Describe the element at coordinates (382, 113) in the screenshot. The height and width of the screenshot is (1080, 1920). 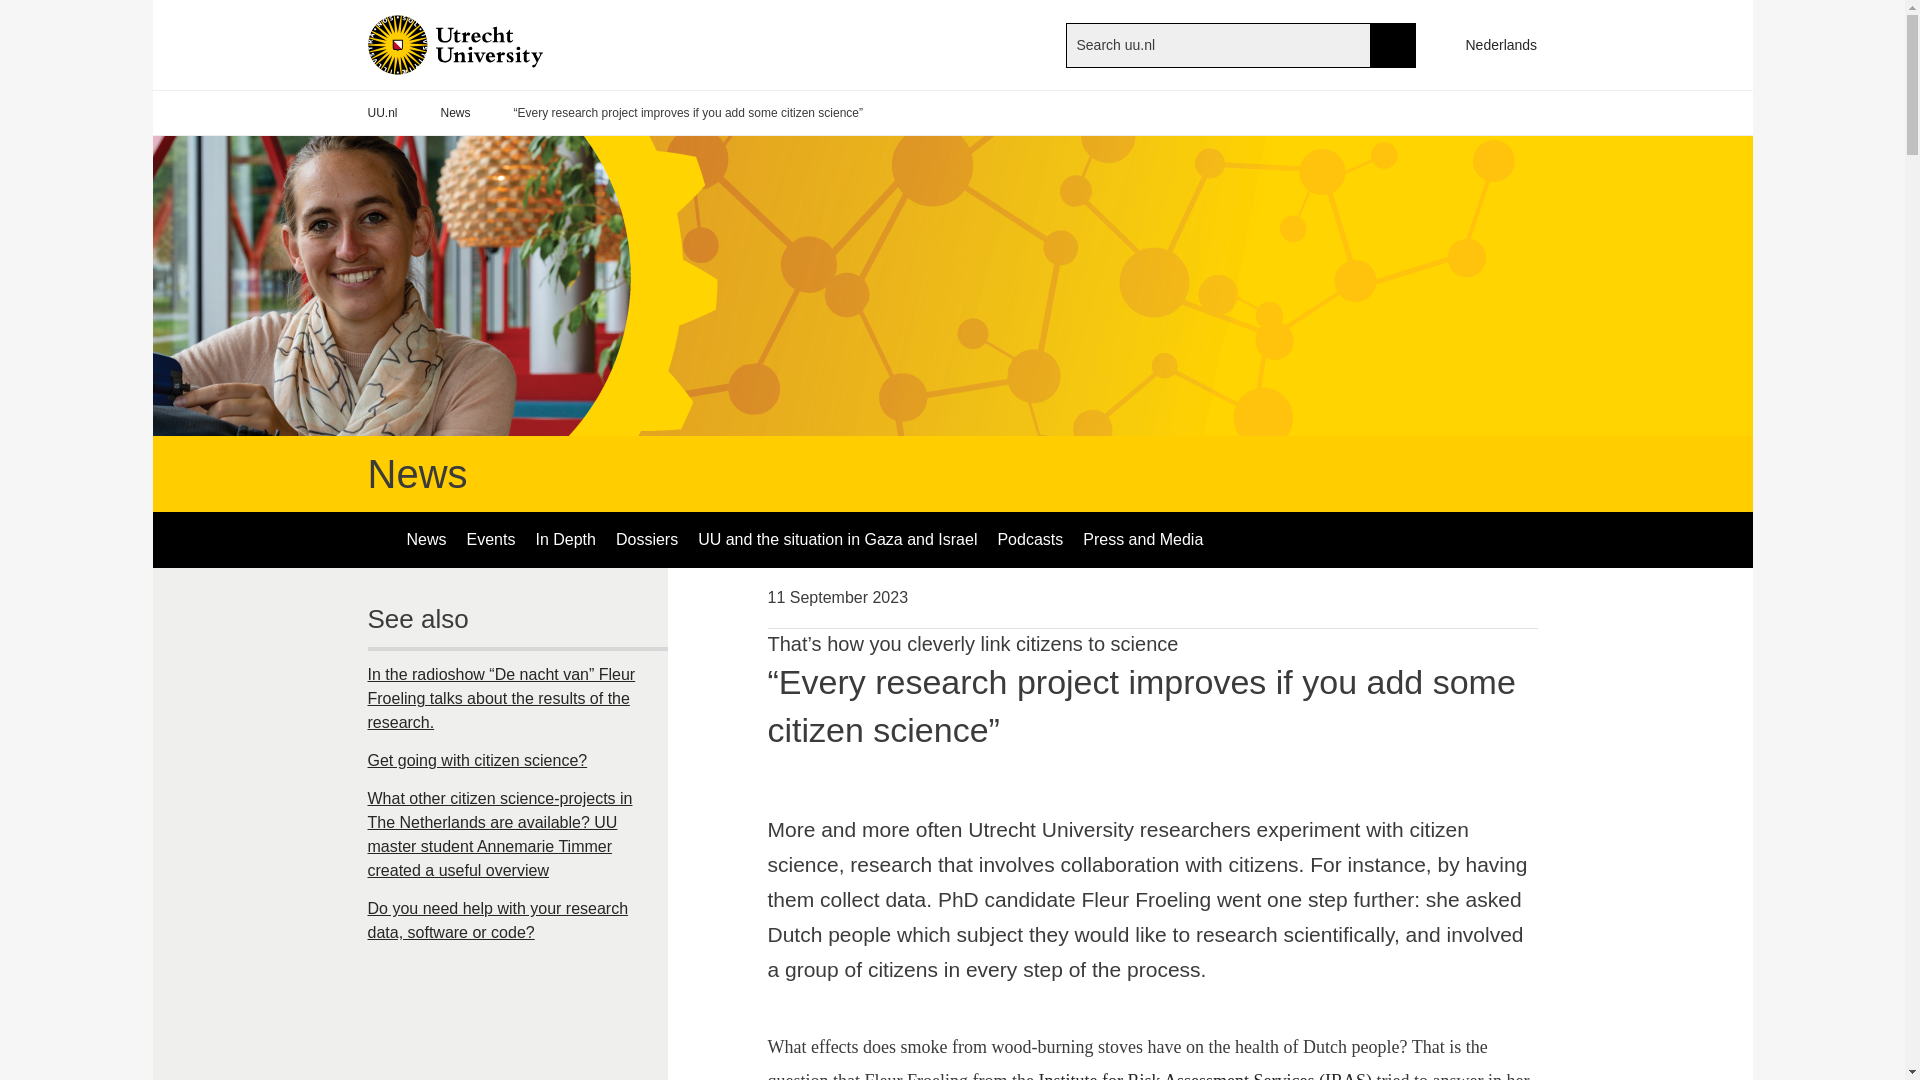
I see `UU.nl` at that location.